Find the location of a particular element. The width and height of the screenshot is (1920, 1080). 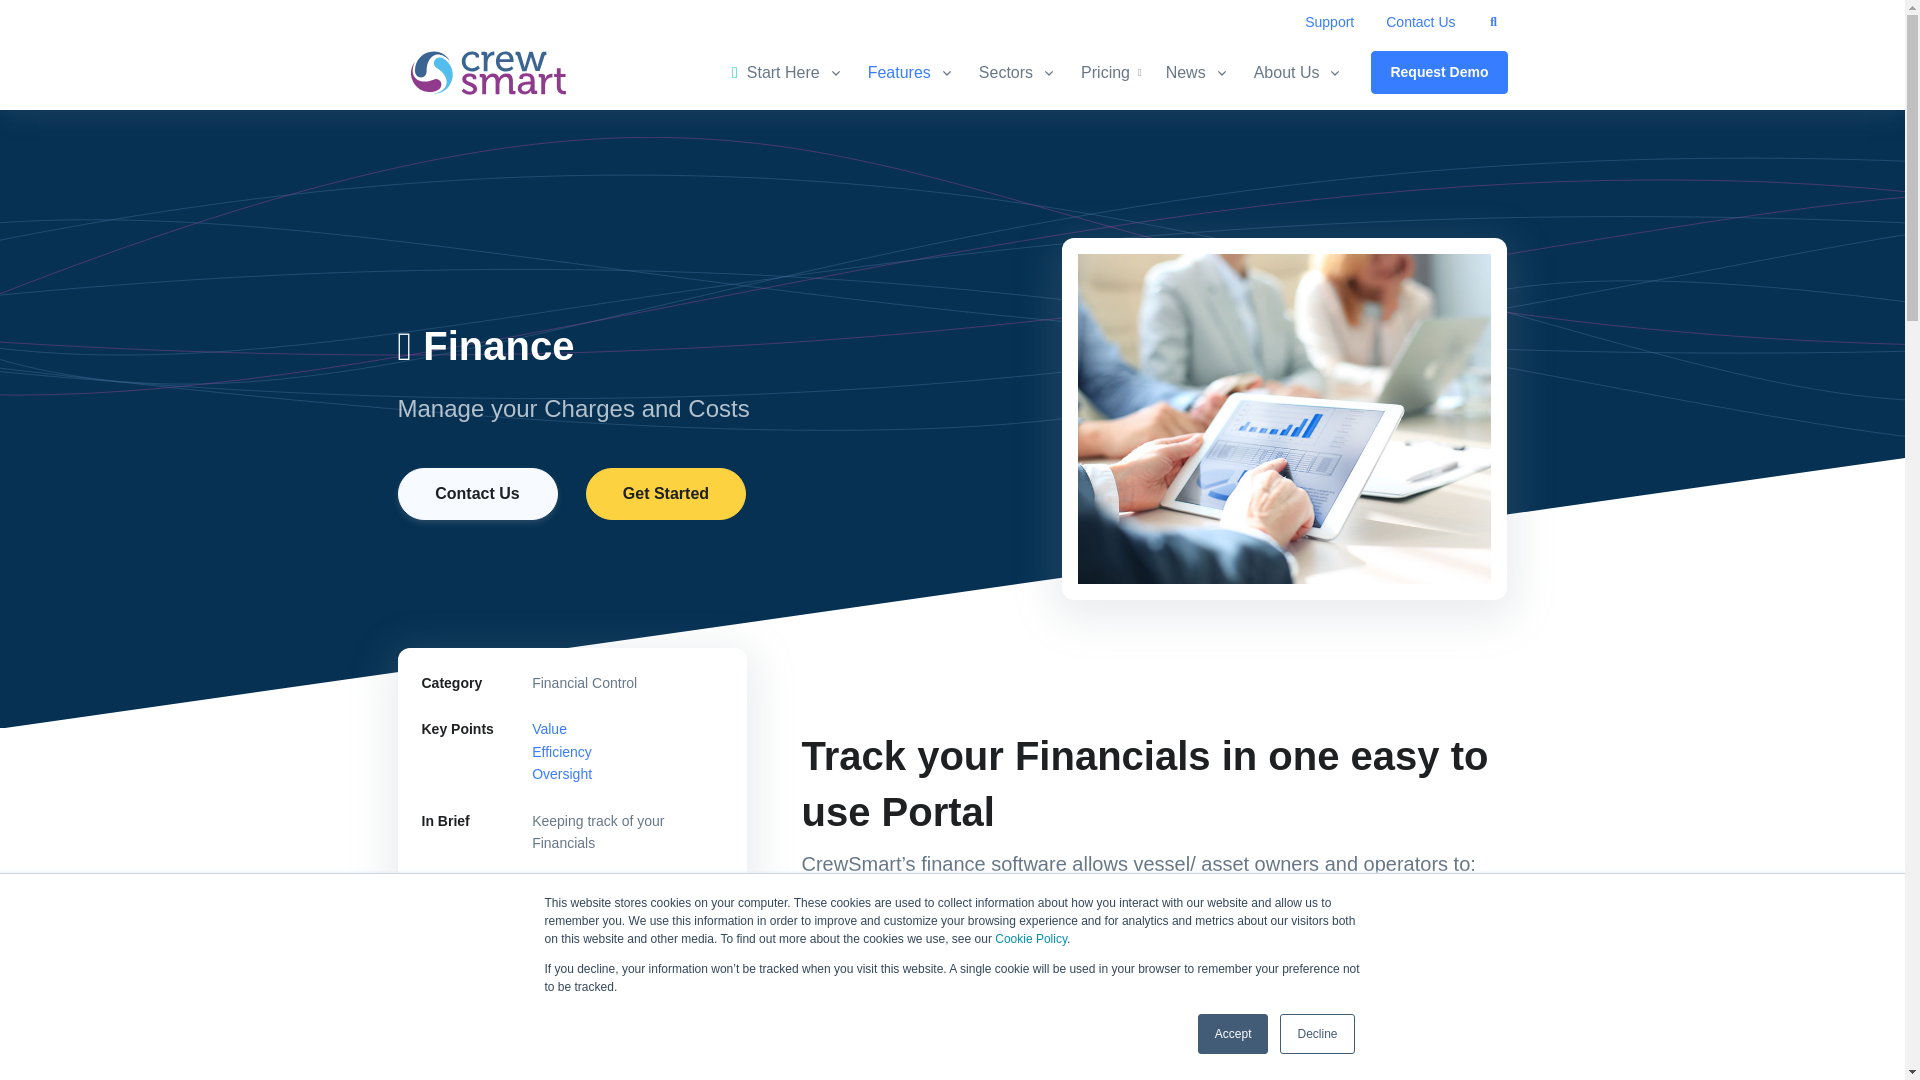

Accept is located at coordinates (1234, 1034).